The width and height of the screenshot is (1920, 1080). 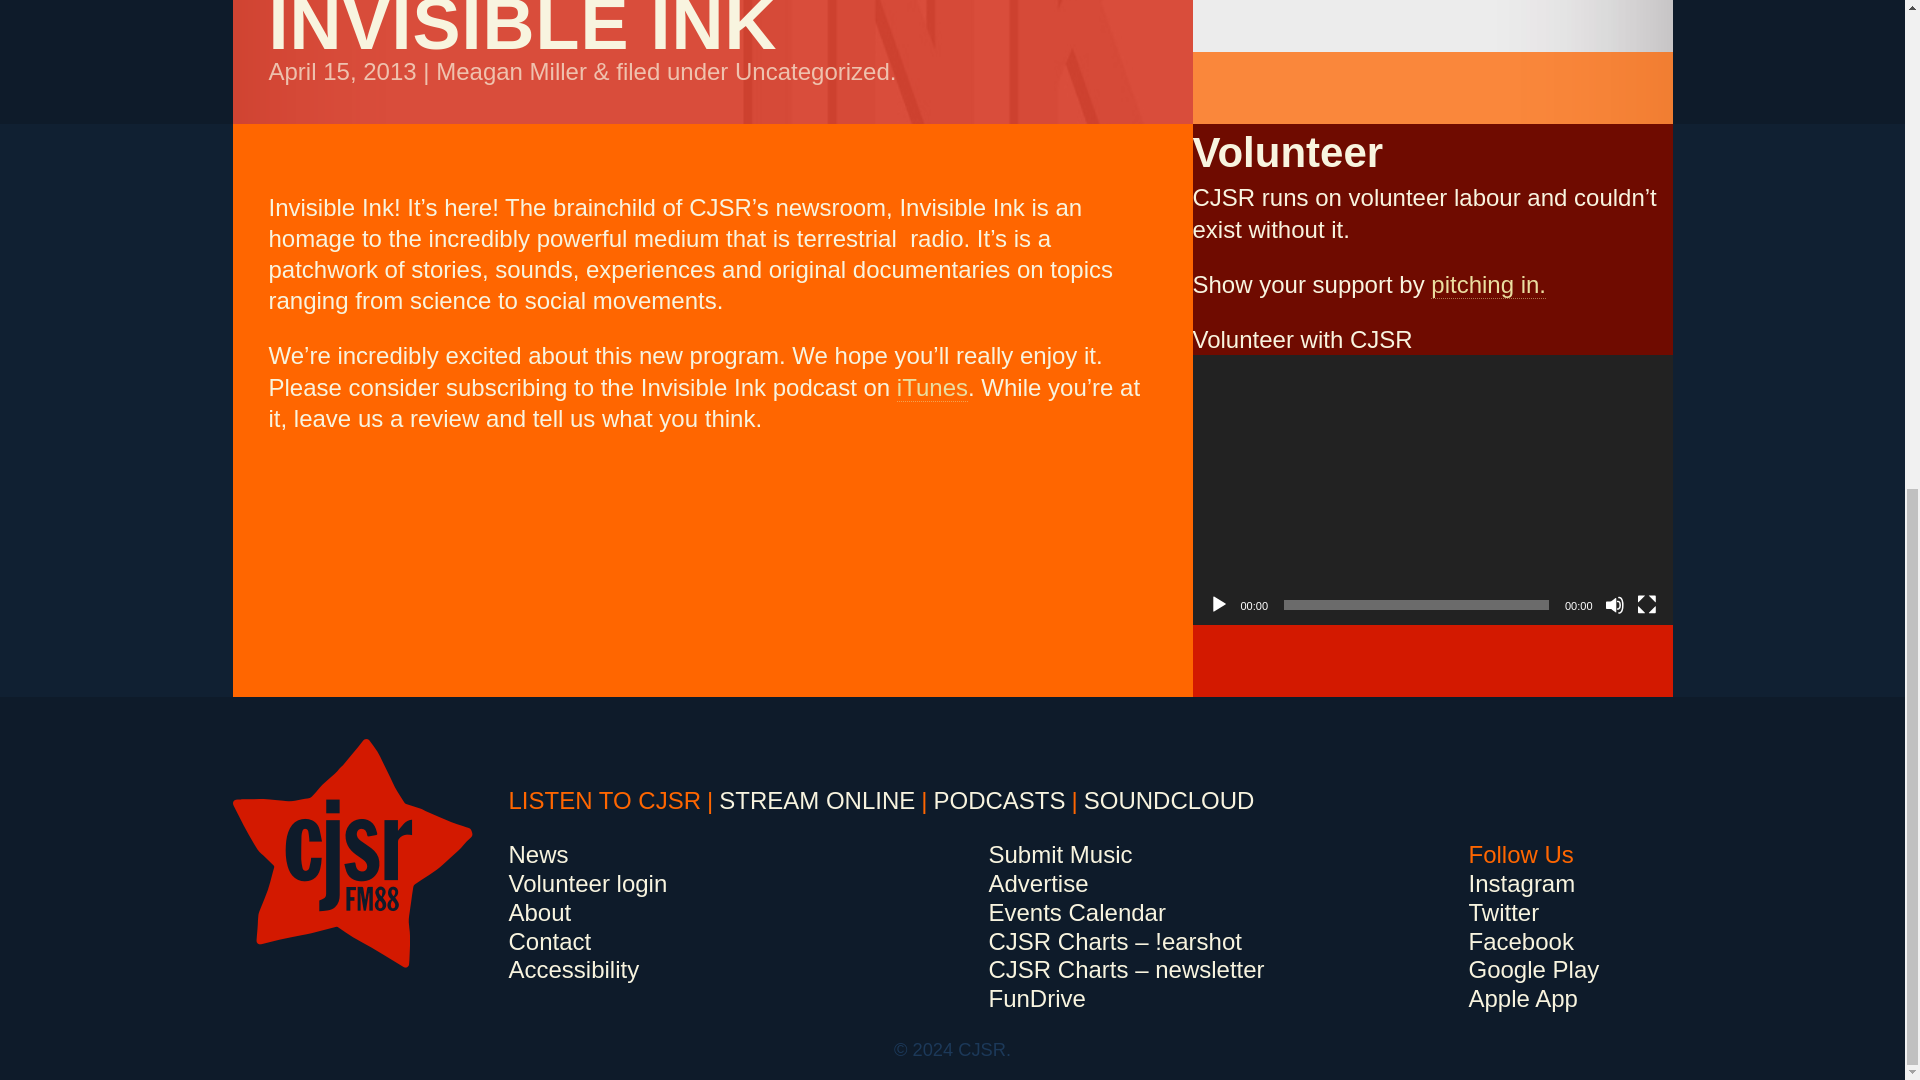 What do you see at coordinates (1218, 604) in the screenshot?
I see `Play` at bounding box center [1218, 604].